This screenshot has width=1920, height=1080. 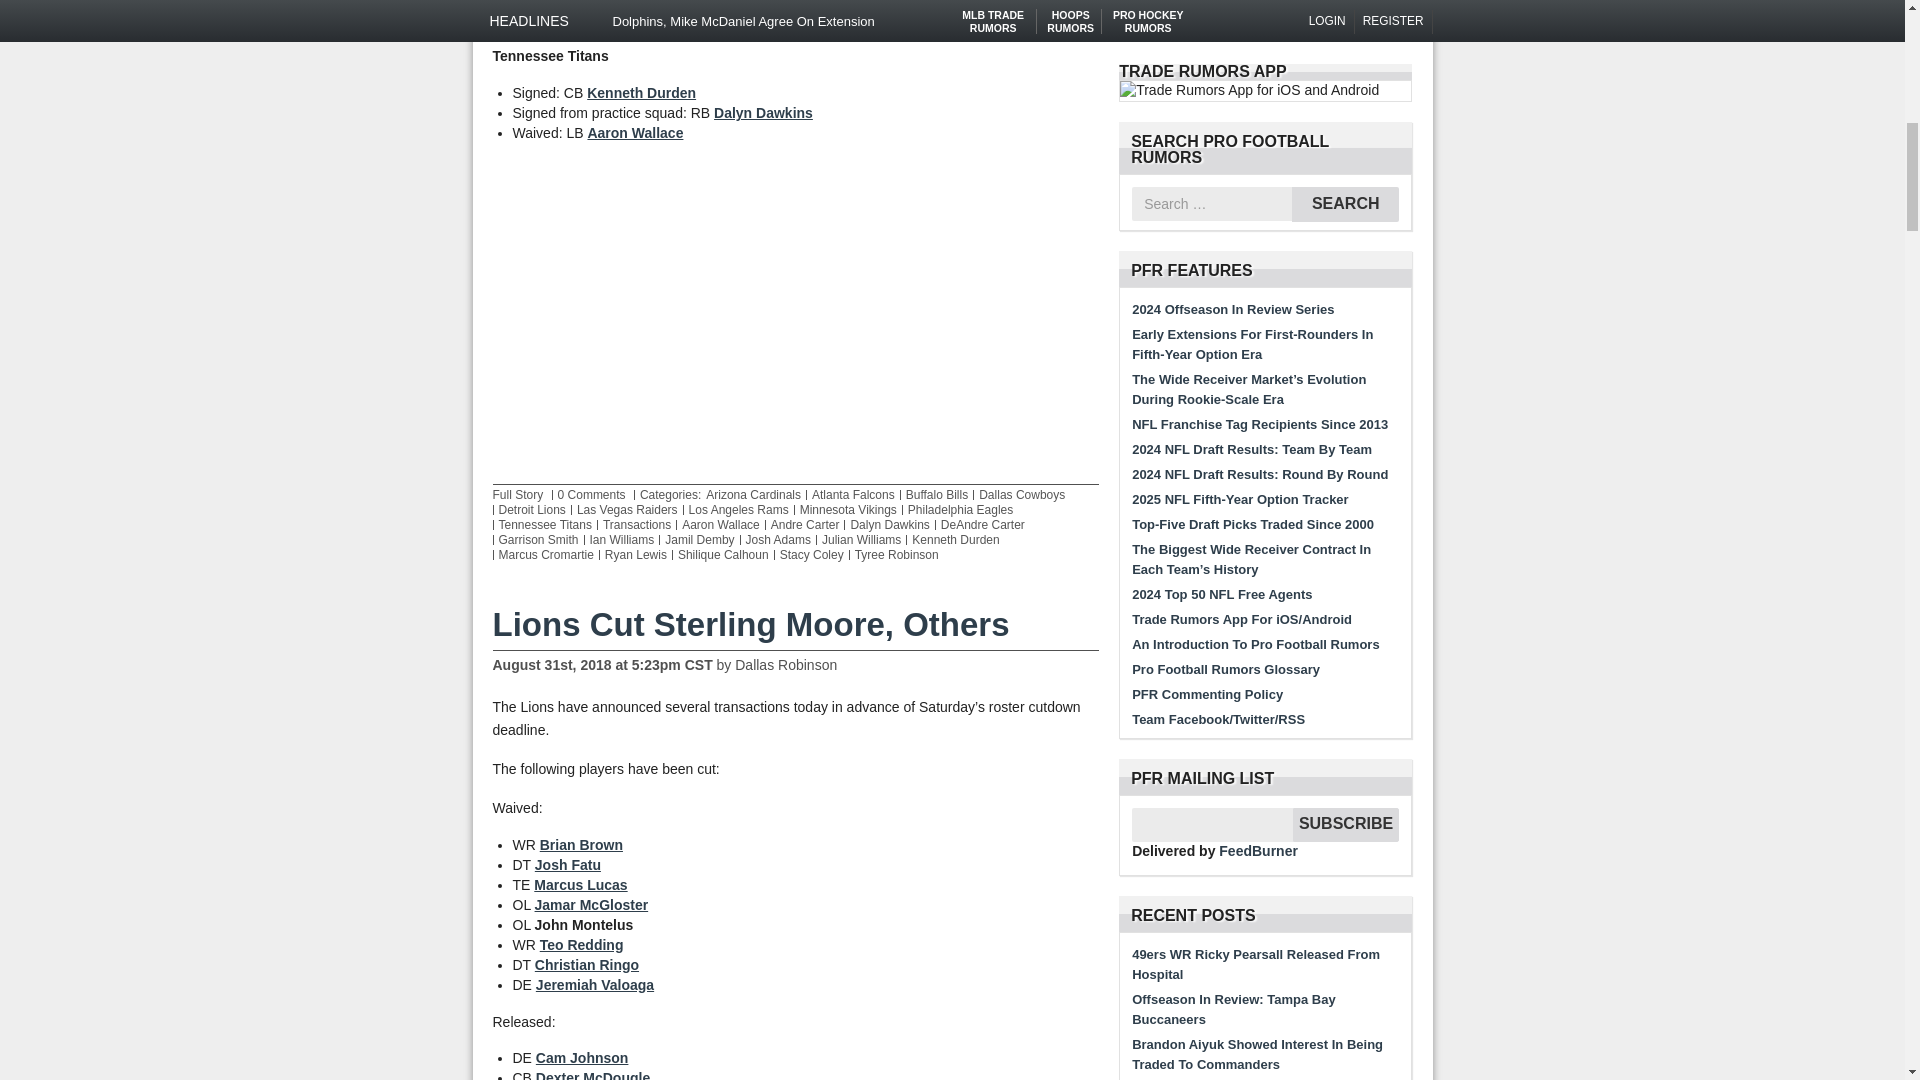 What do you see at coordinates (853, 495) in the screenshot?
I see `View all posts in Atlanta Falcons` at bounding box center [853, 495].